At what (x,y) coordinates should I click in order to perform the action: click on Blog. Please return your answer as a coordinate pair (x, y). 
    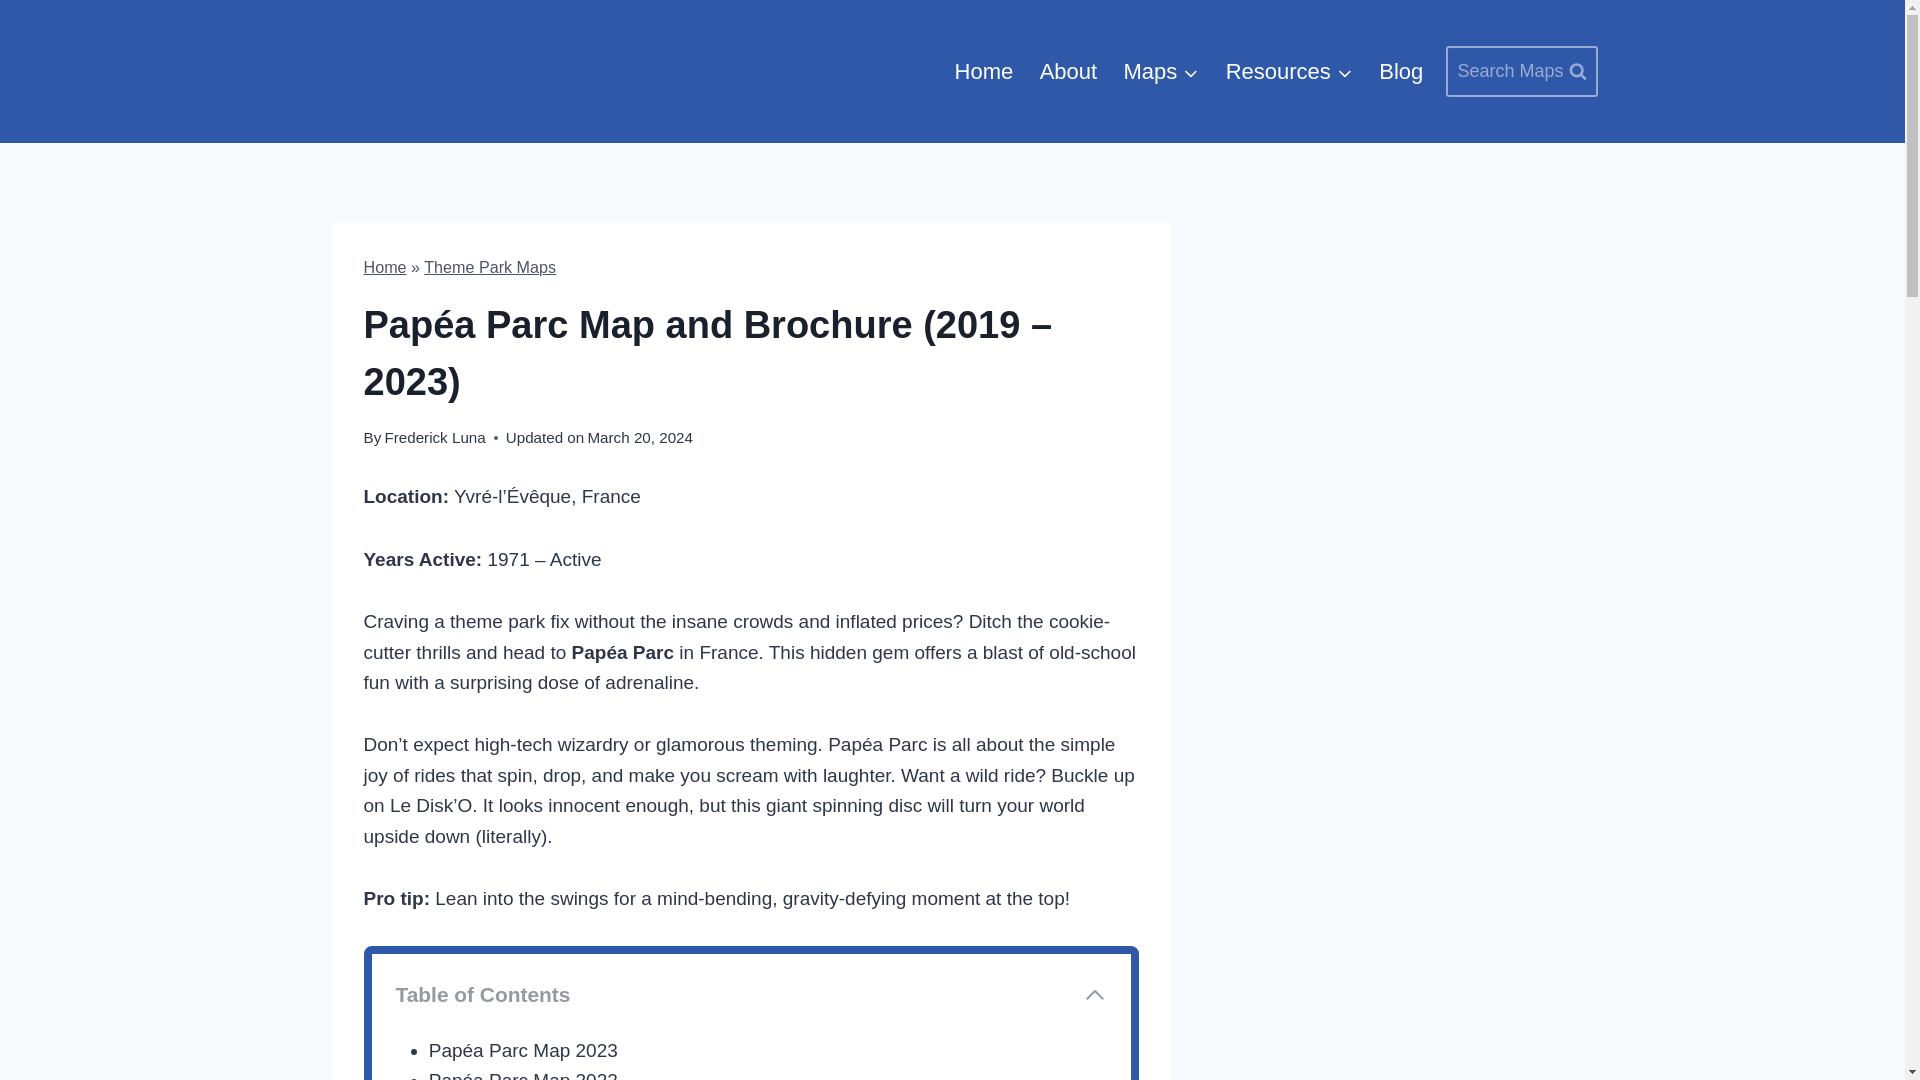
    Looking at the image, I should click on (1400, 72).